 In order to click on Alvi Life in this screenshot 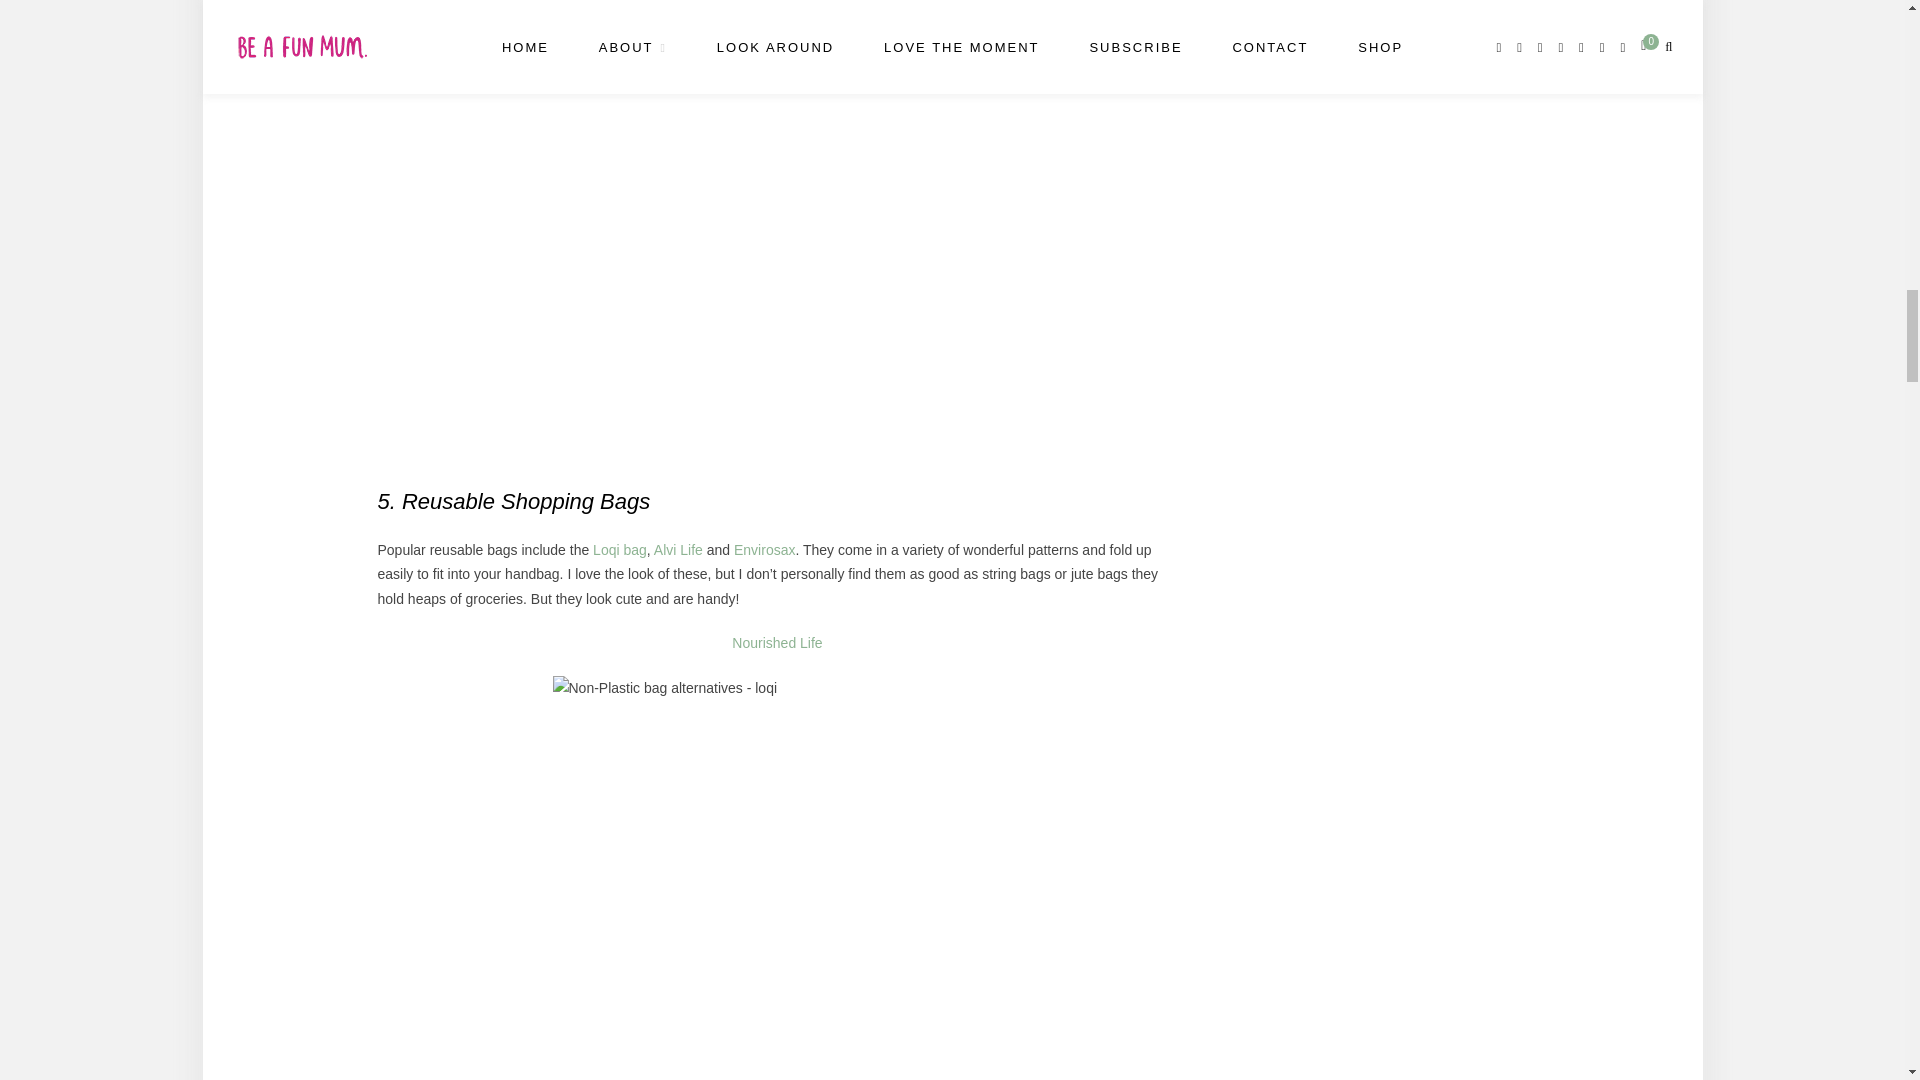, I will do `click(678, 550)`.